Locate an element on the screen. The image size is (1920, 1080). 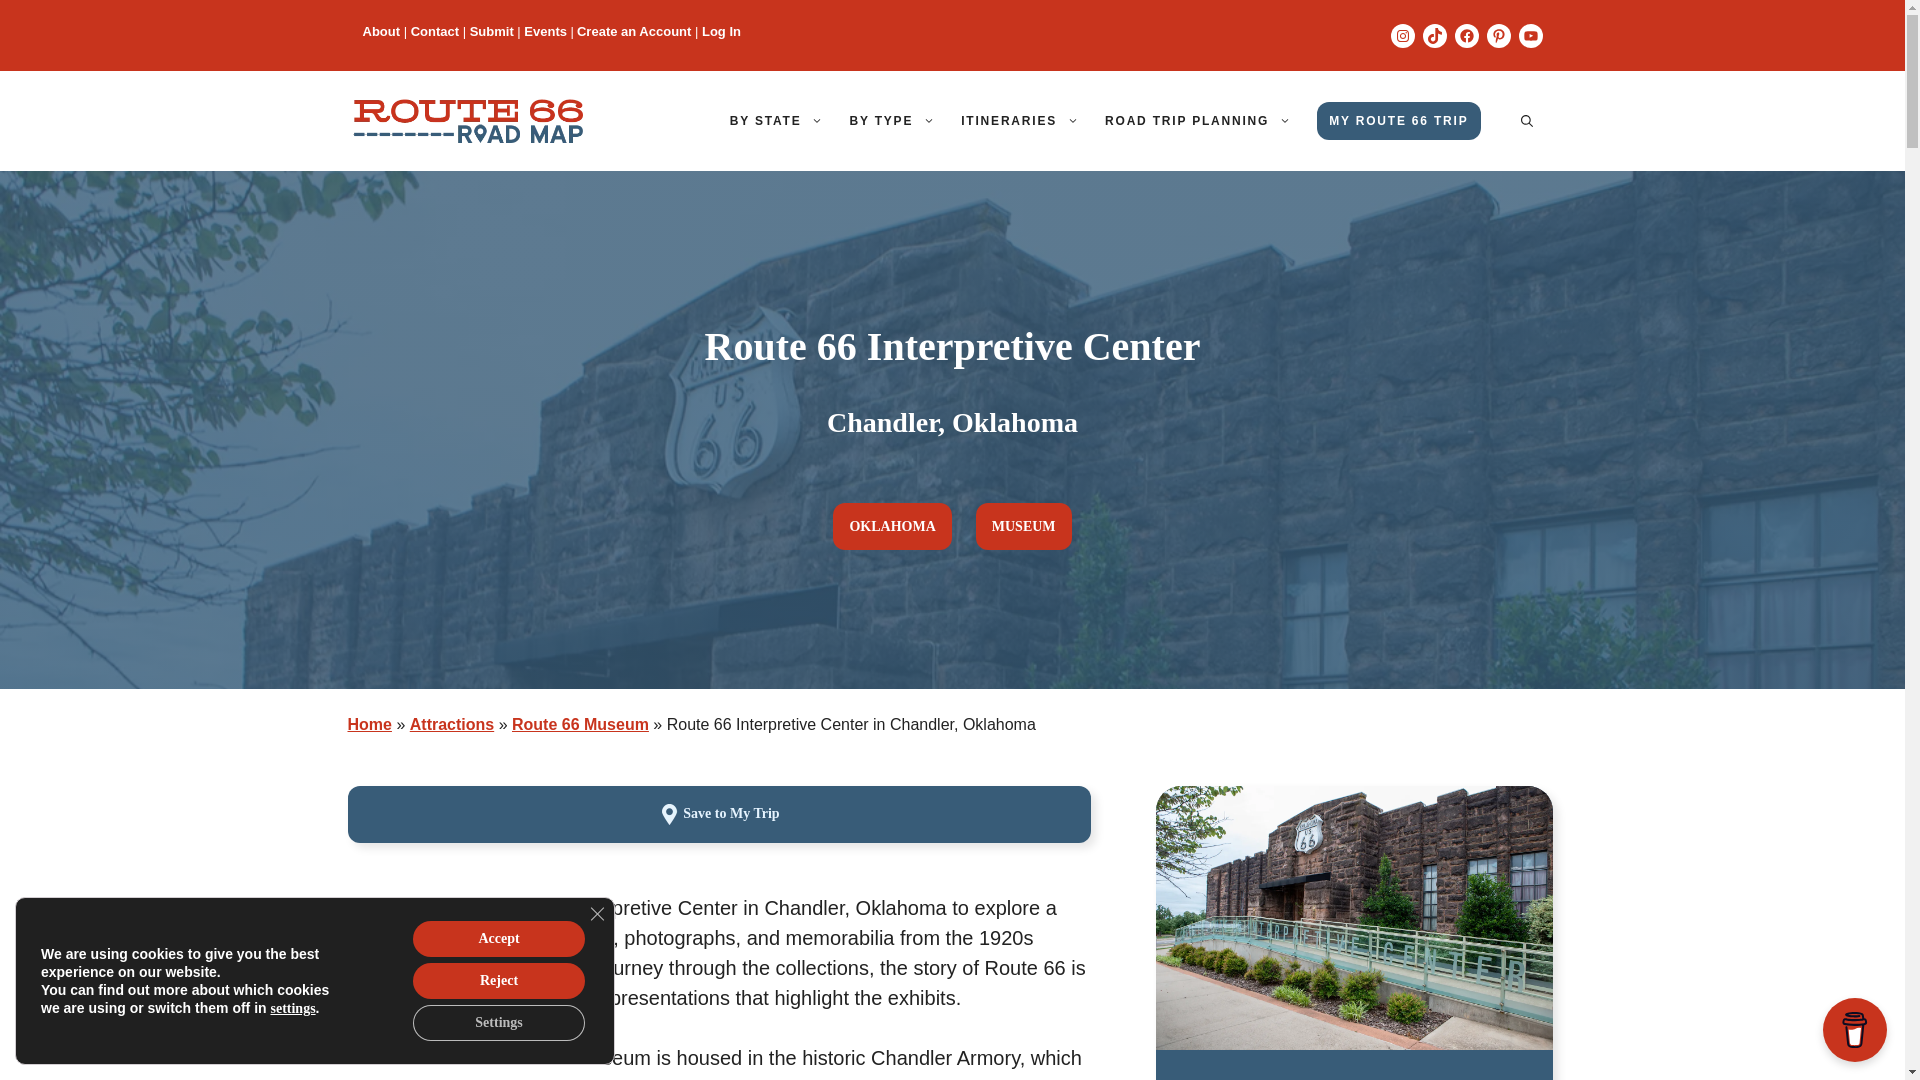
BY TYPE is located at coordinates (898, 120).